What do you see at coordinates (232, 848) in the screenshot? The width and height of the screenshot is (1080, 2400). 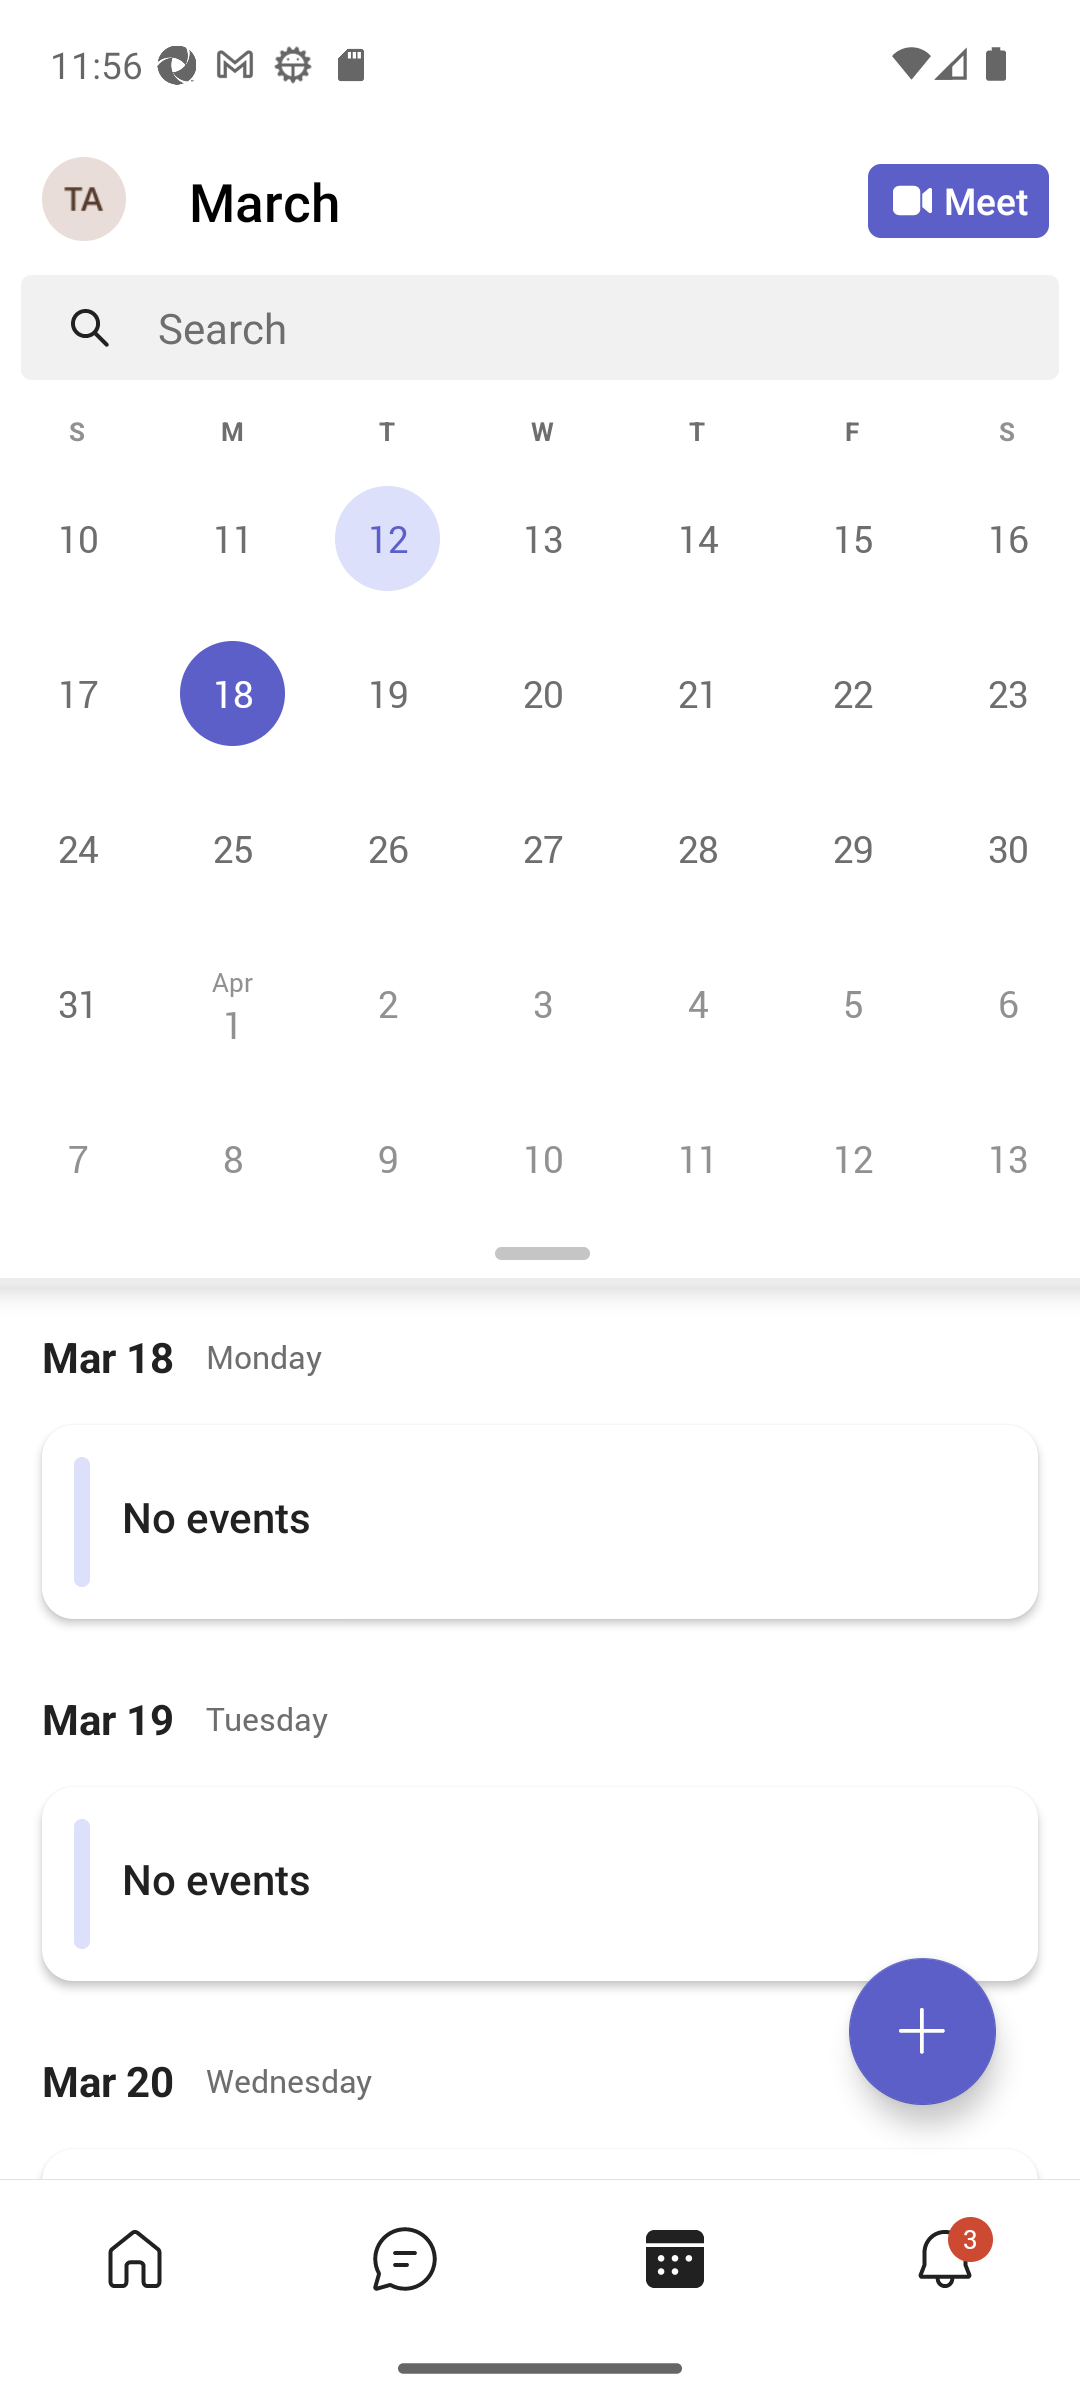 I see `Monday, March 25 25` at bounding box center [232, 848].